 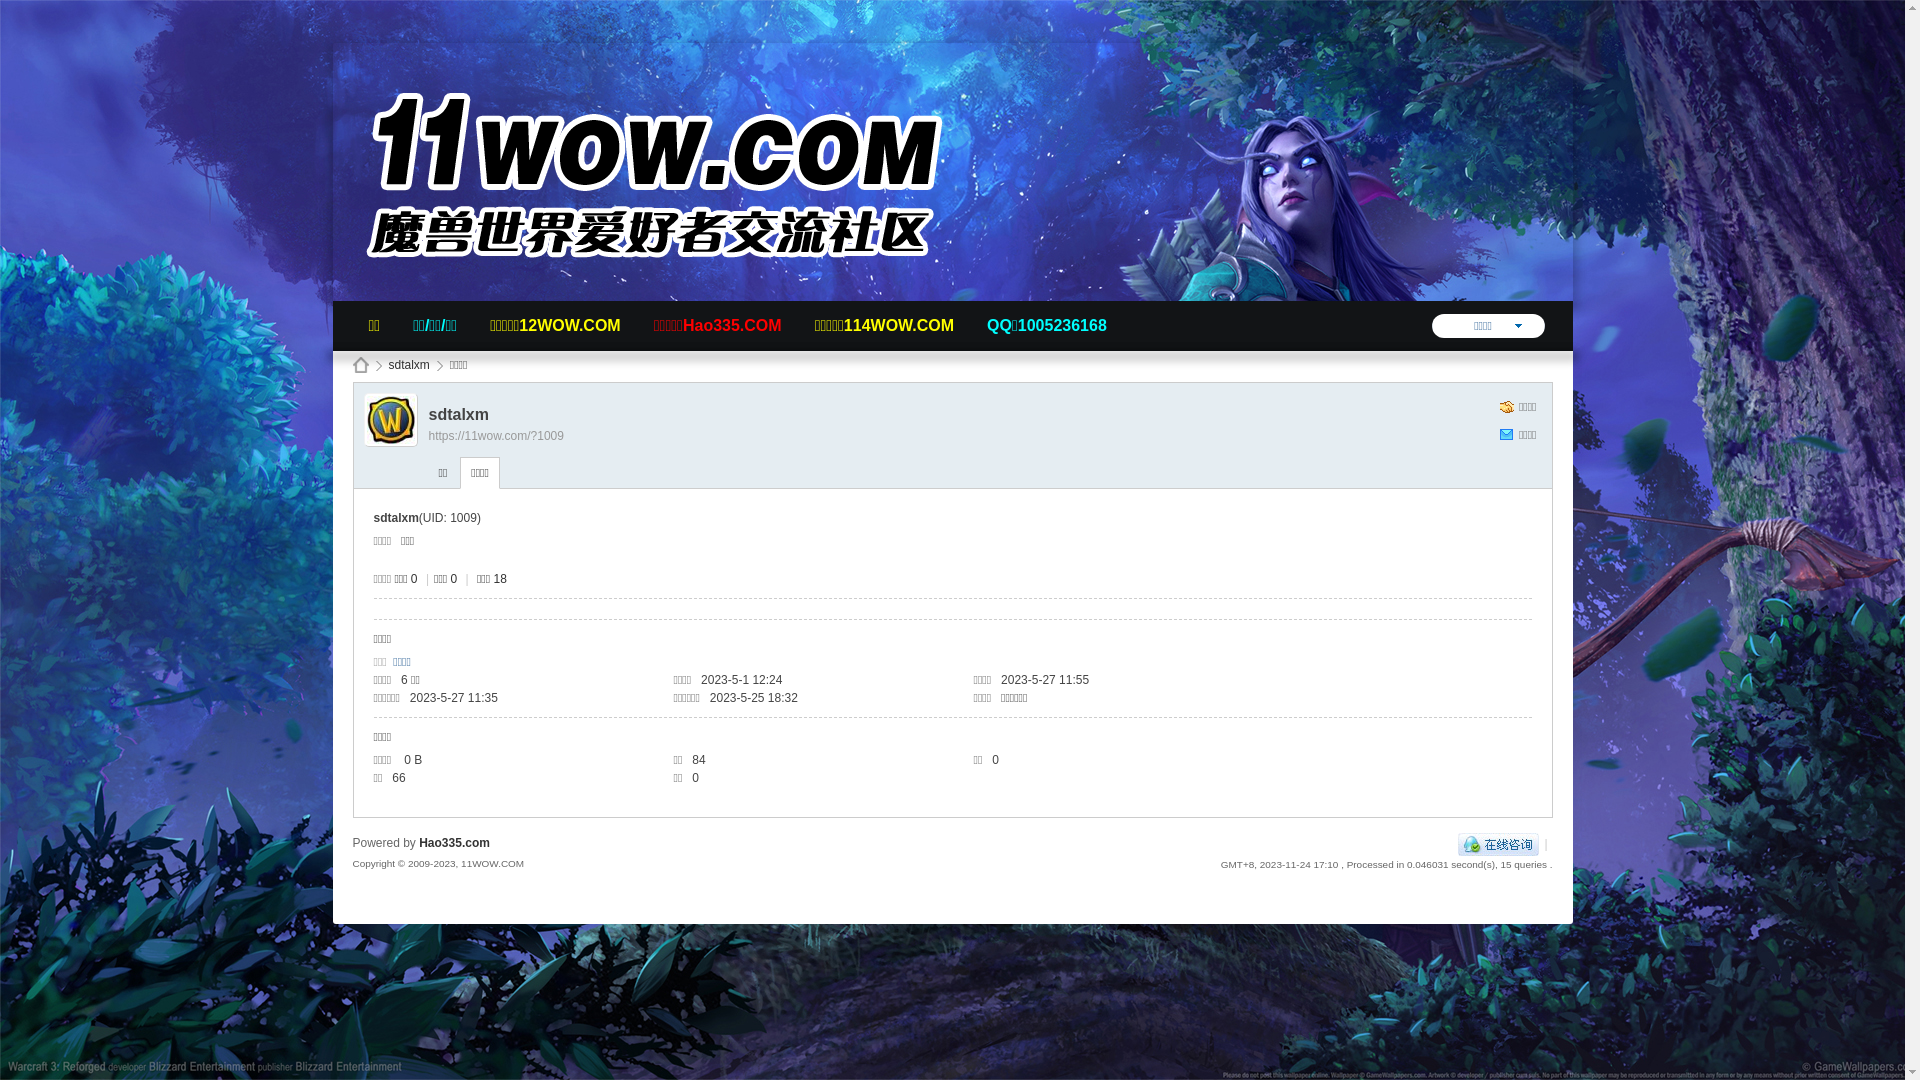 I want to click on QQ, so click(x=1498, y=844).